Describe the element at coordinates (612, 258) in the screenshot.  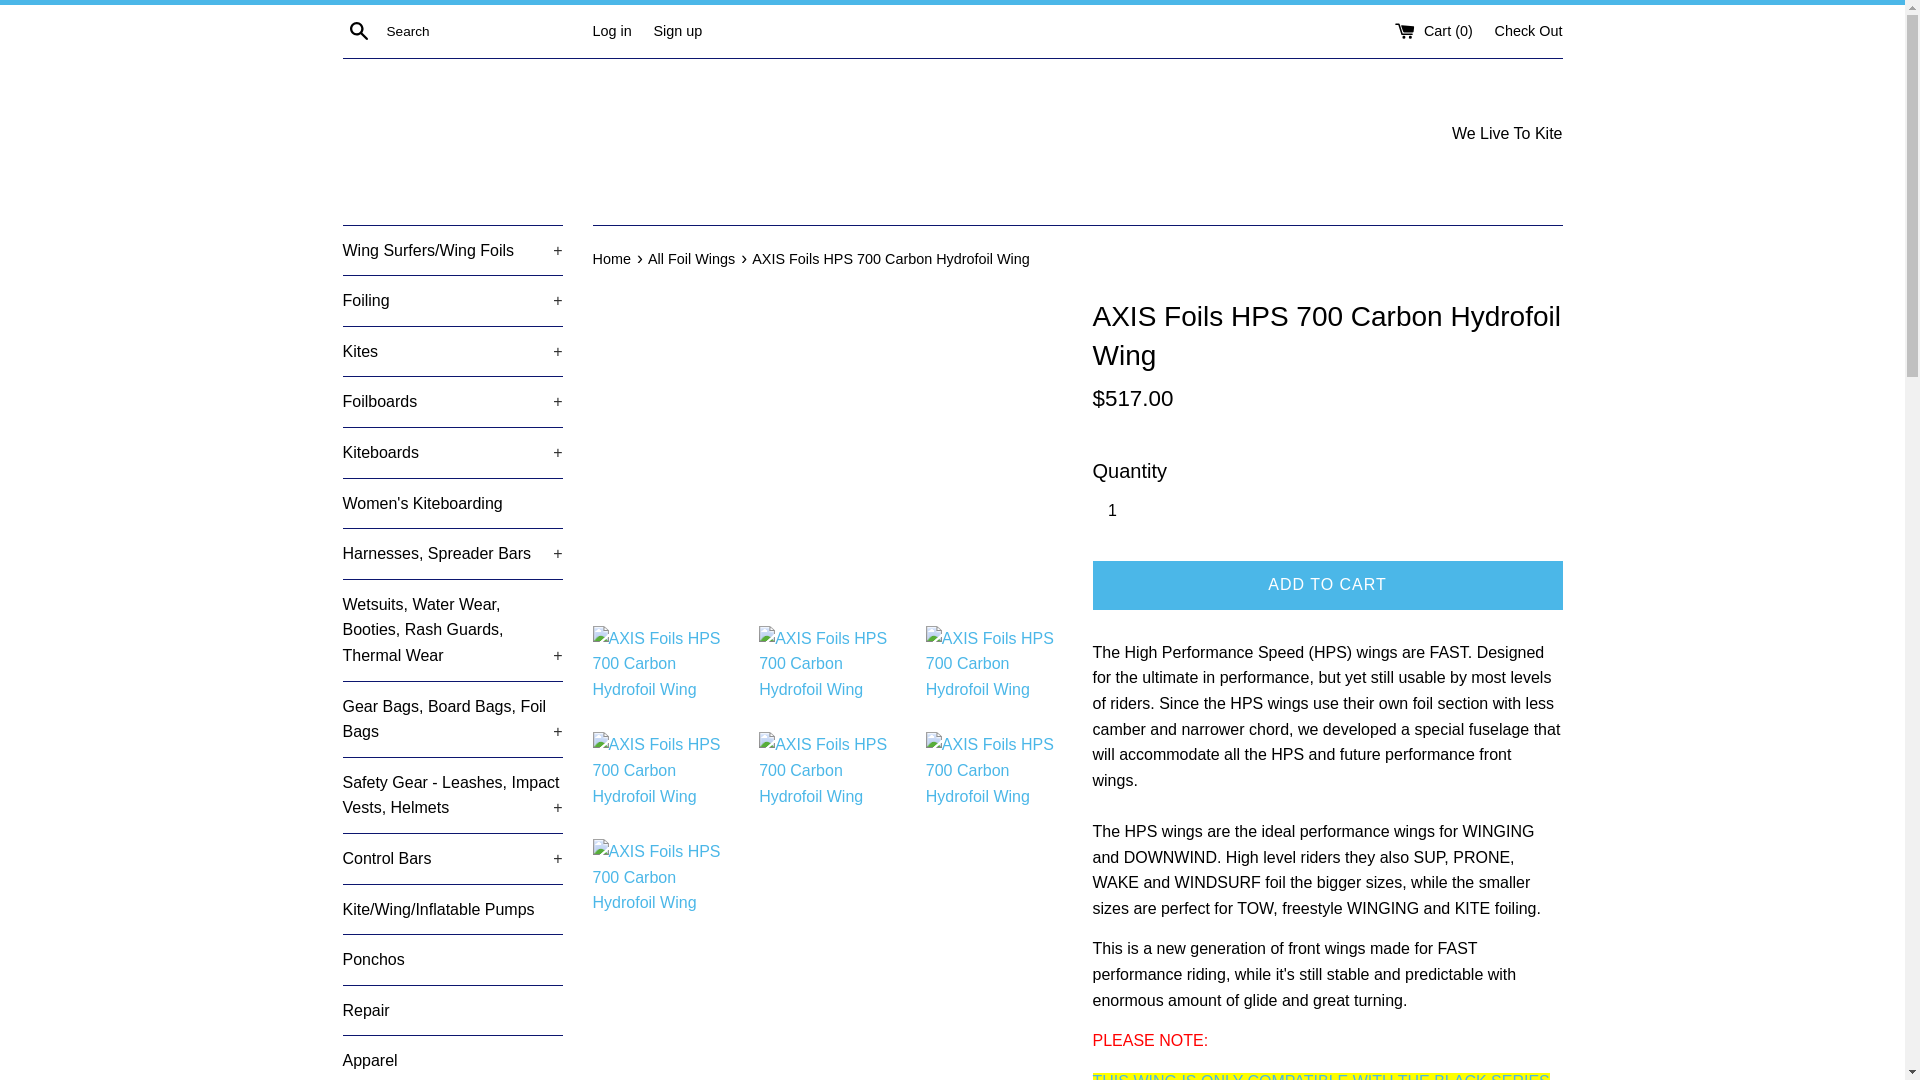
I see `Back to the frontpage` at that location.